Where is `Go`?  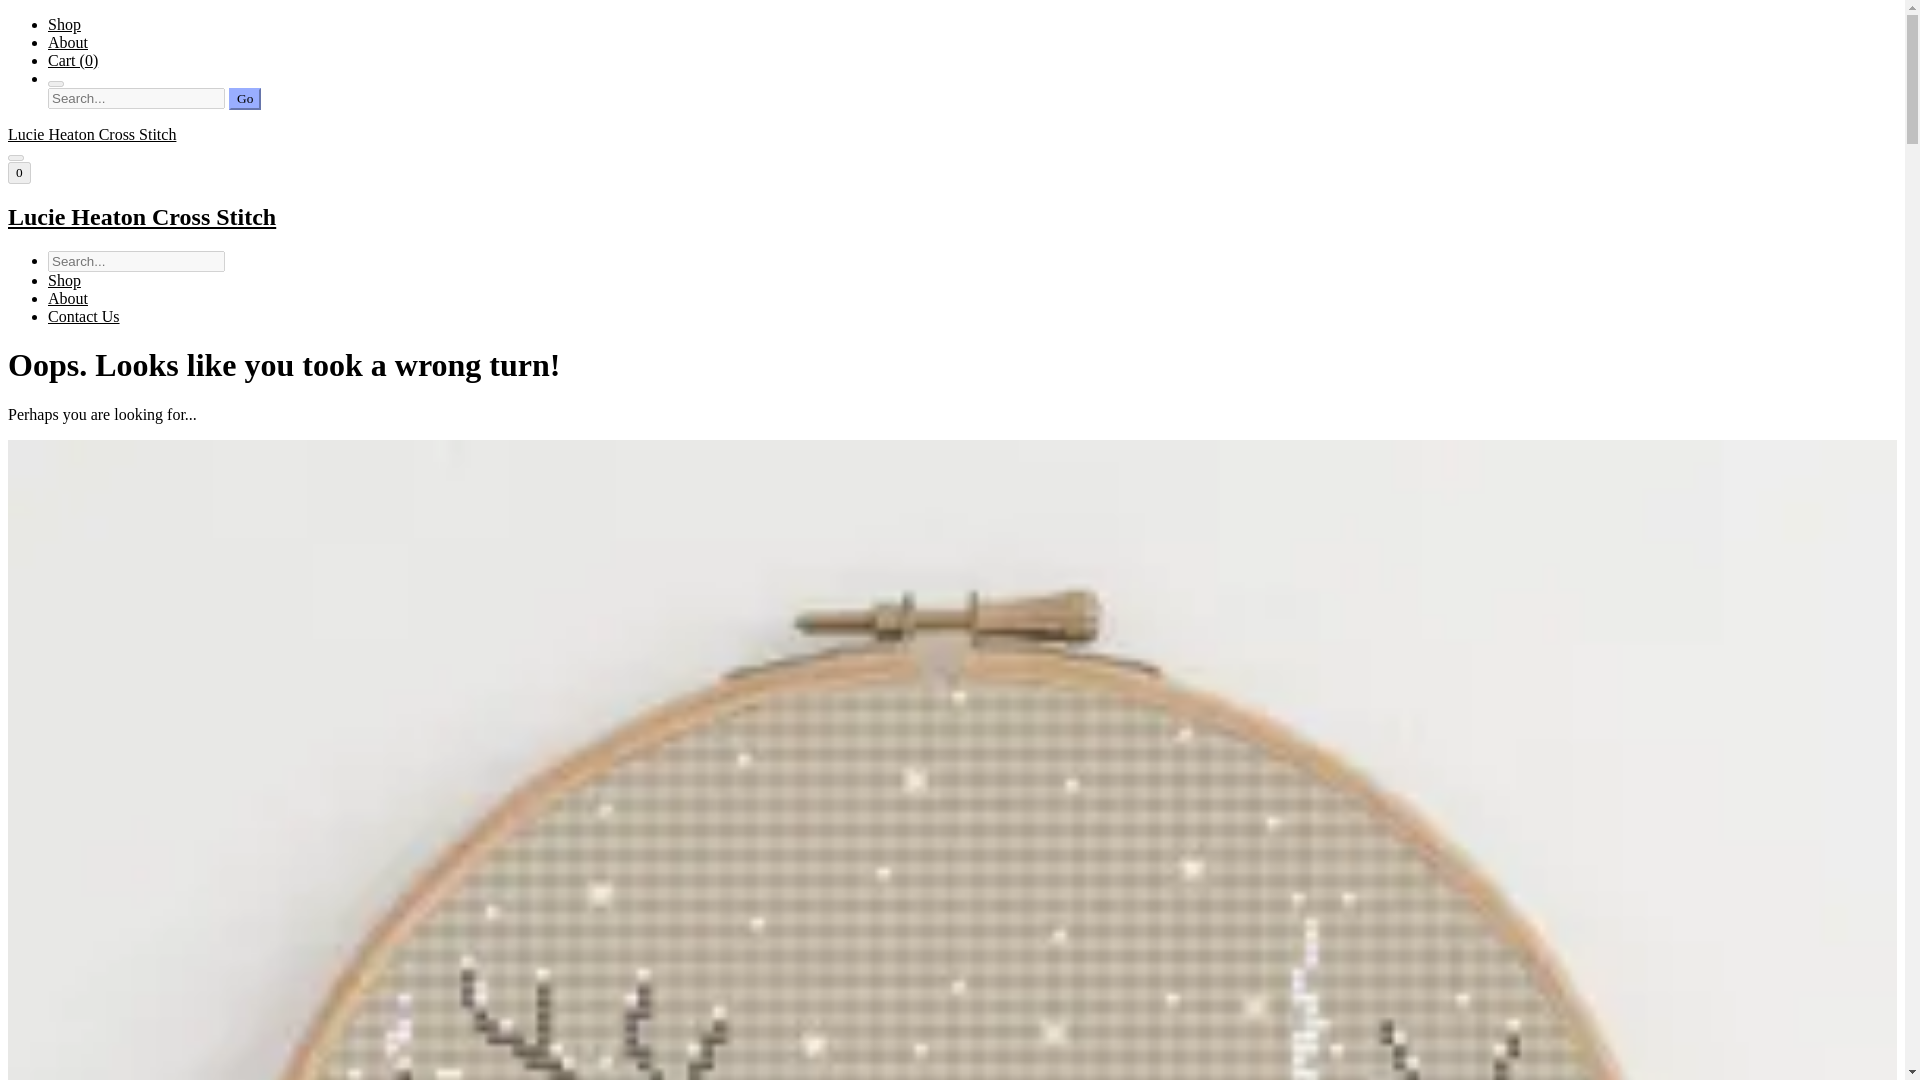
Go is located at coordinates (244, 98).